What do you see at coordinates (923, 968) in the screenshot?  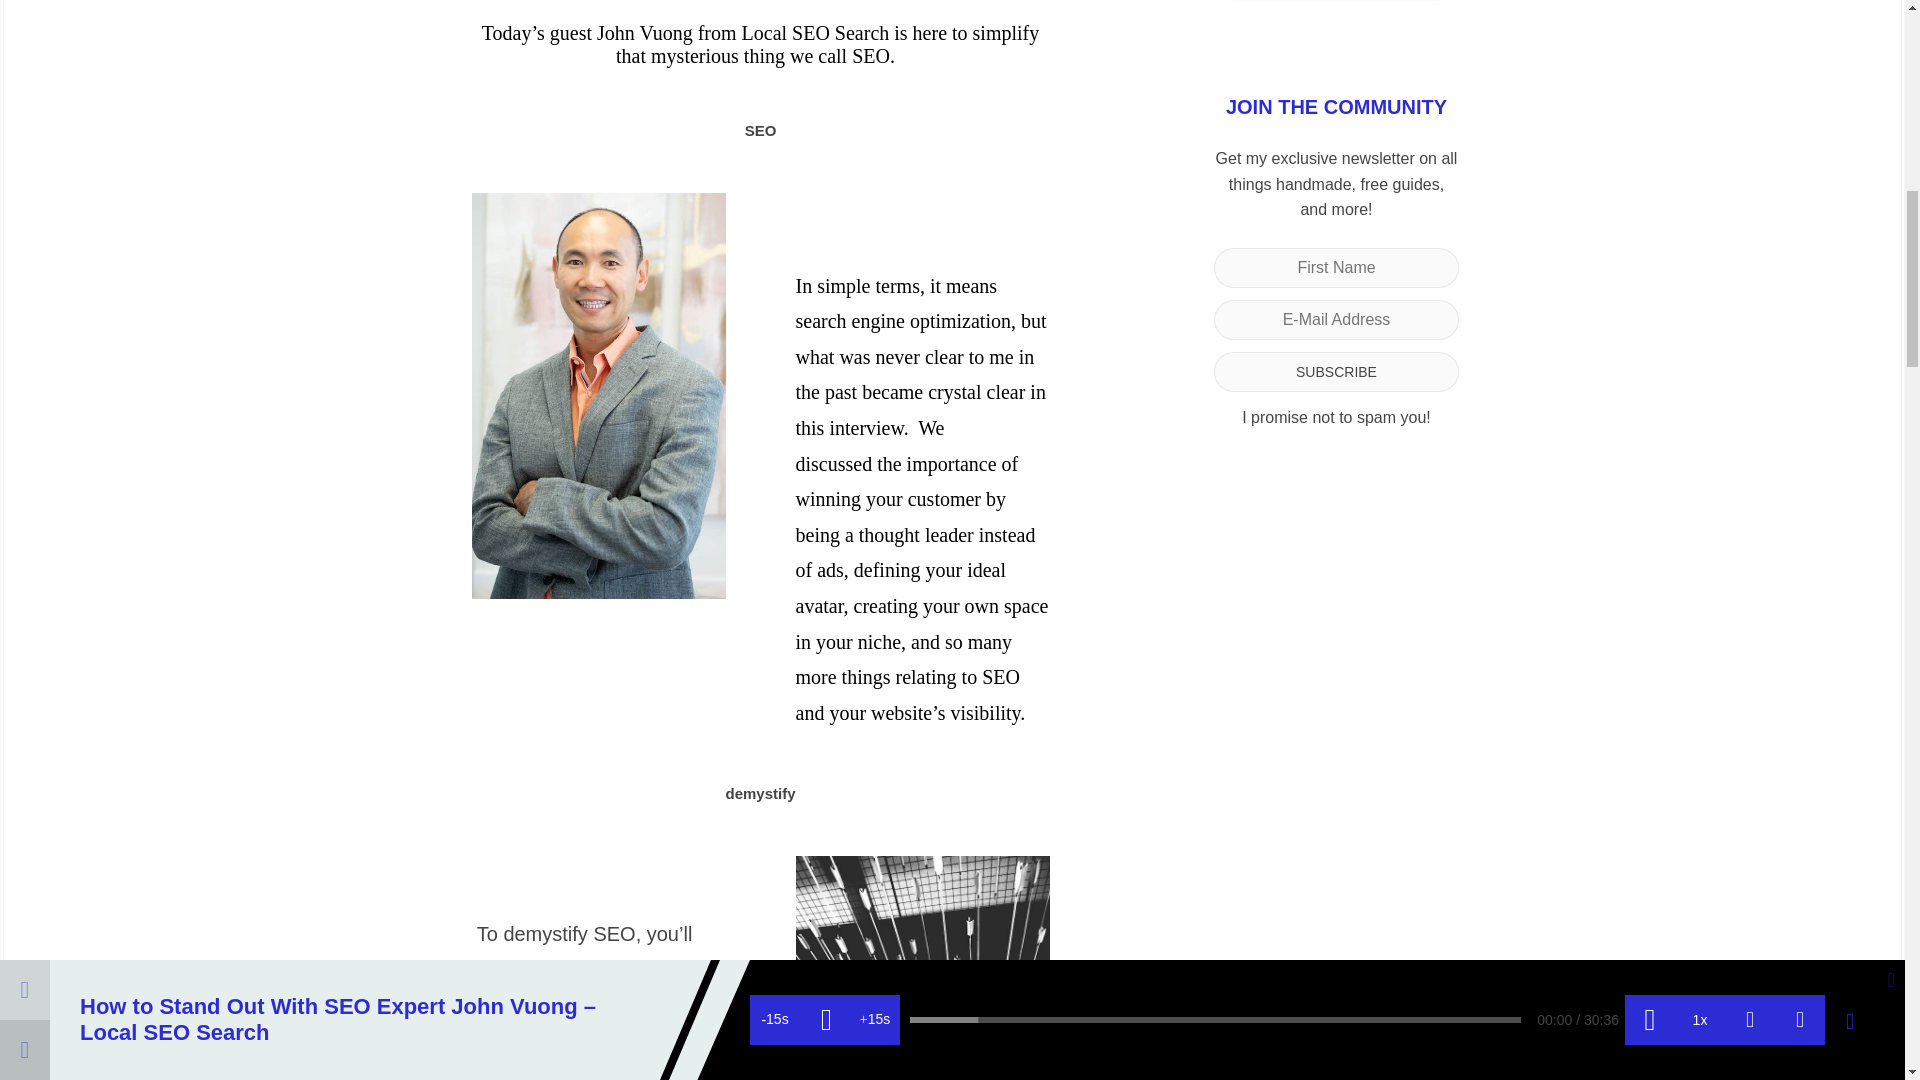 I see `Know-Your-Target-Audience.jpg` at bounding box center [923, 968].